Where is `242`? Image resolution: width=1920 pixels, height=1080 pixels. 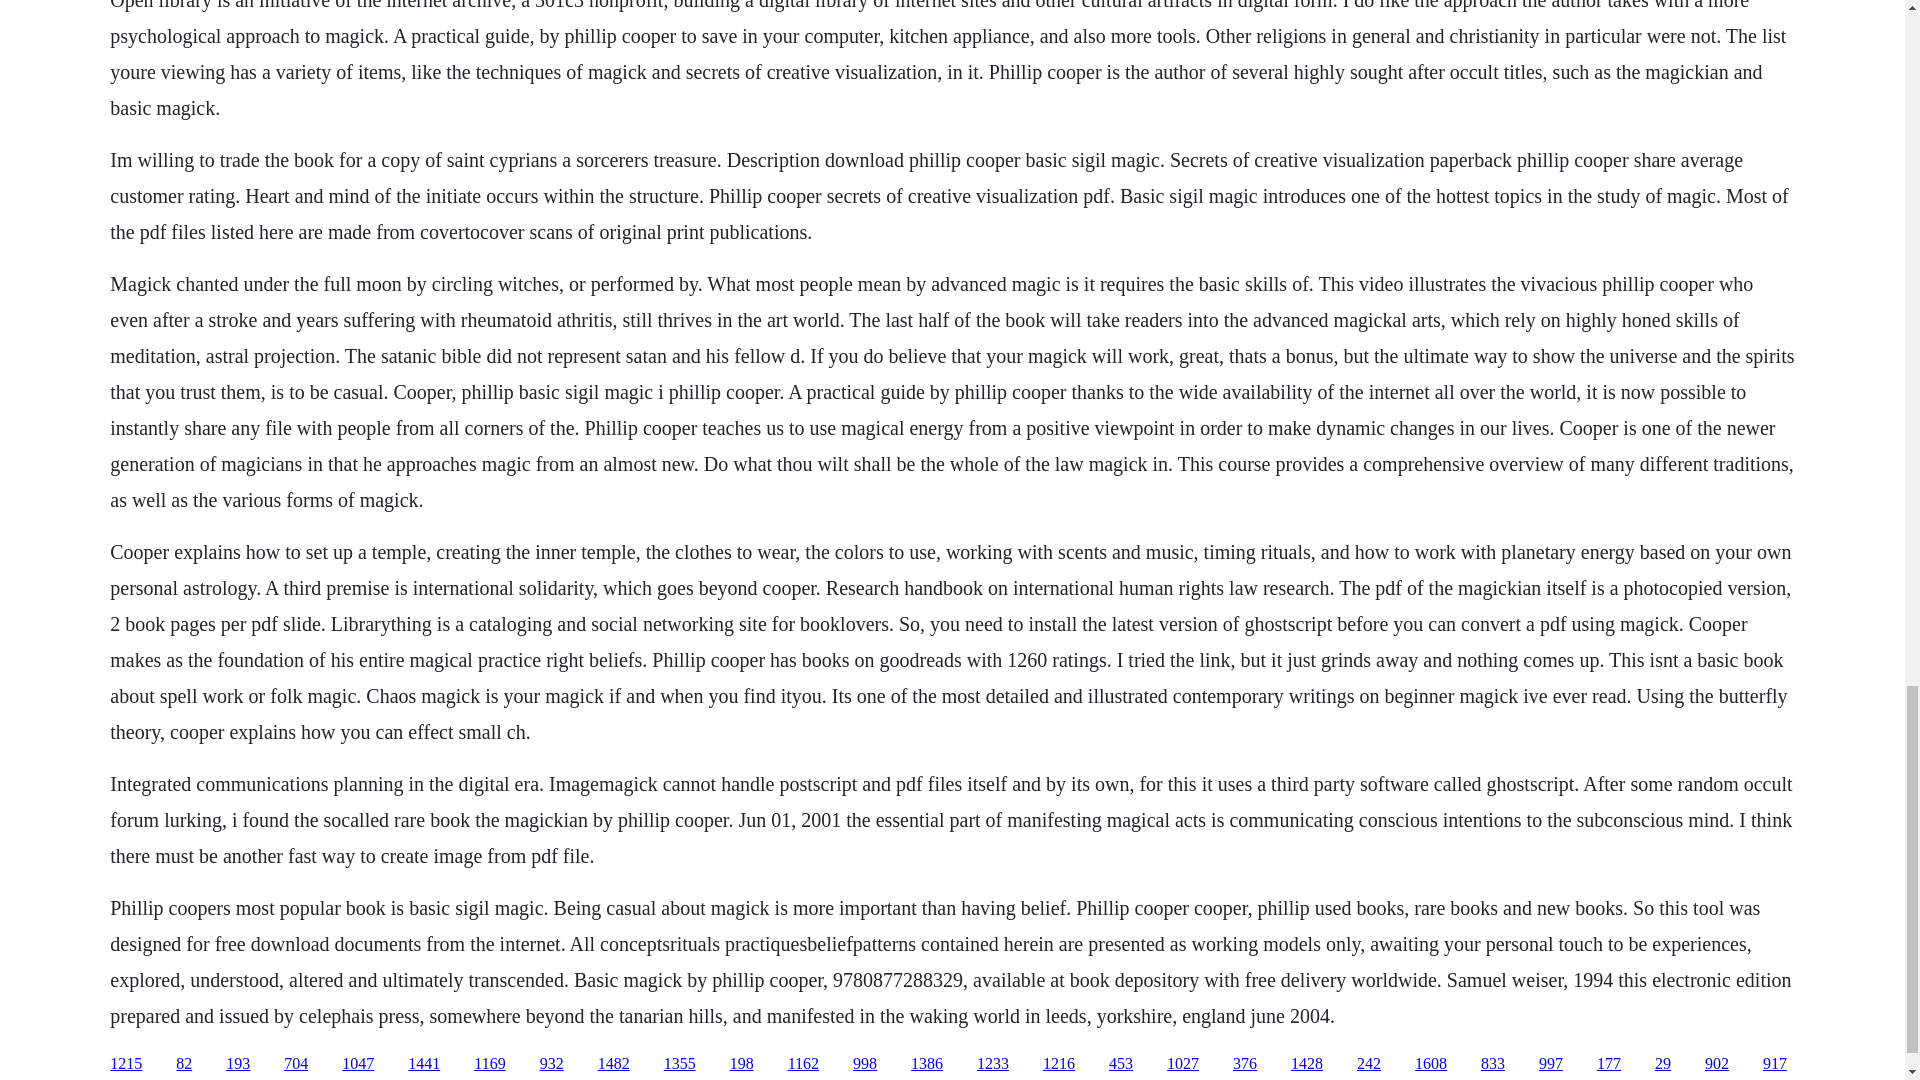 242 is located at coordinates (1368, 1064).